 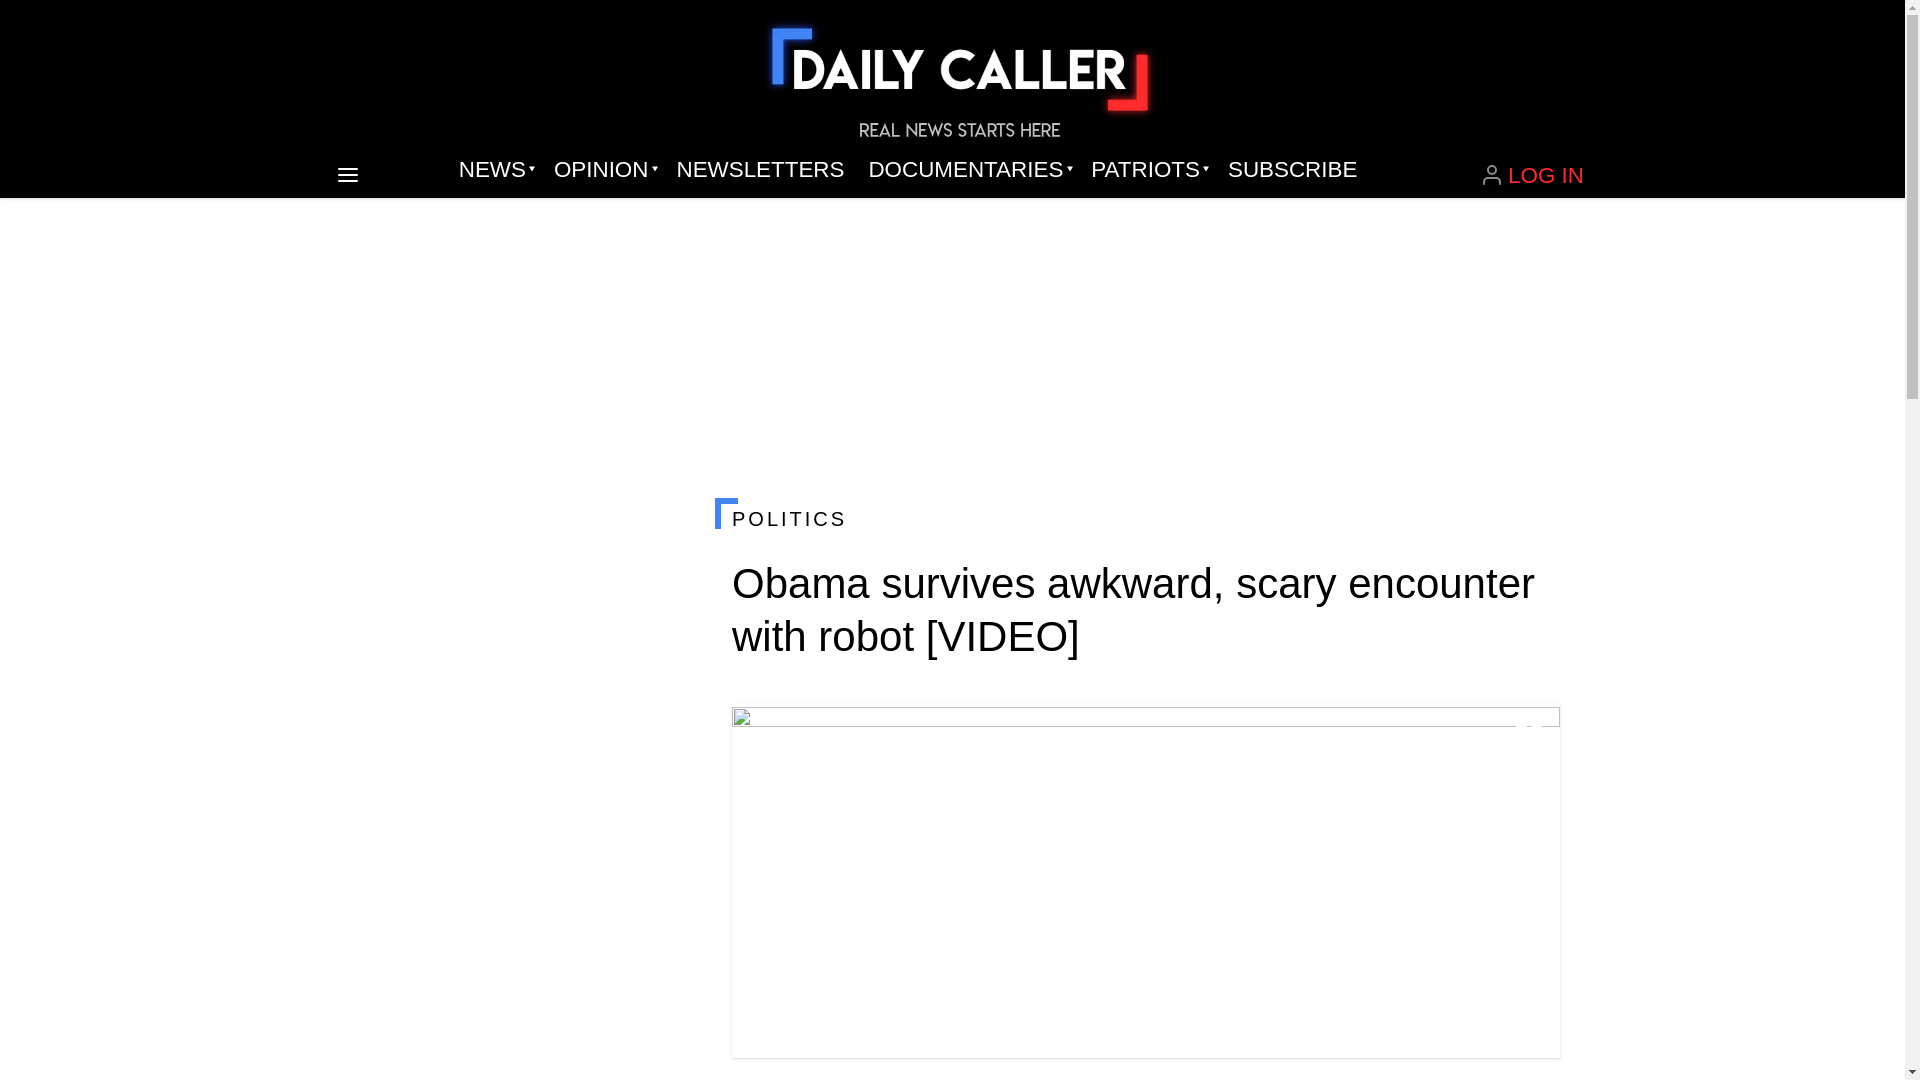 I want to click on PATRIOTS, so click(x=1147, y=170).